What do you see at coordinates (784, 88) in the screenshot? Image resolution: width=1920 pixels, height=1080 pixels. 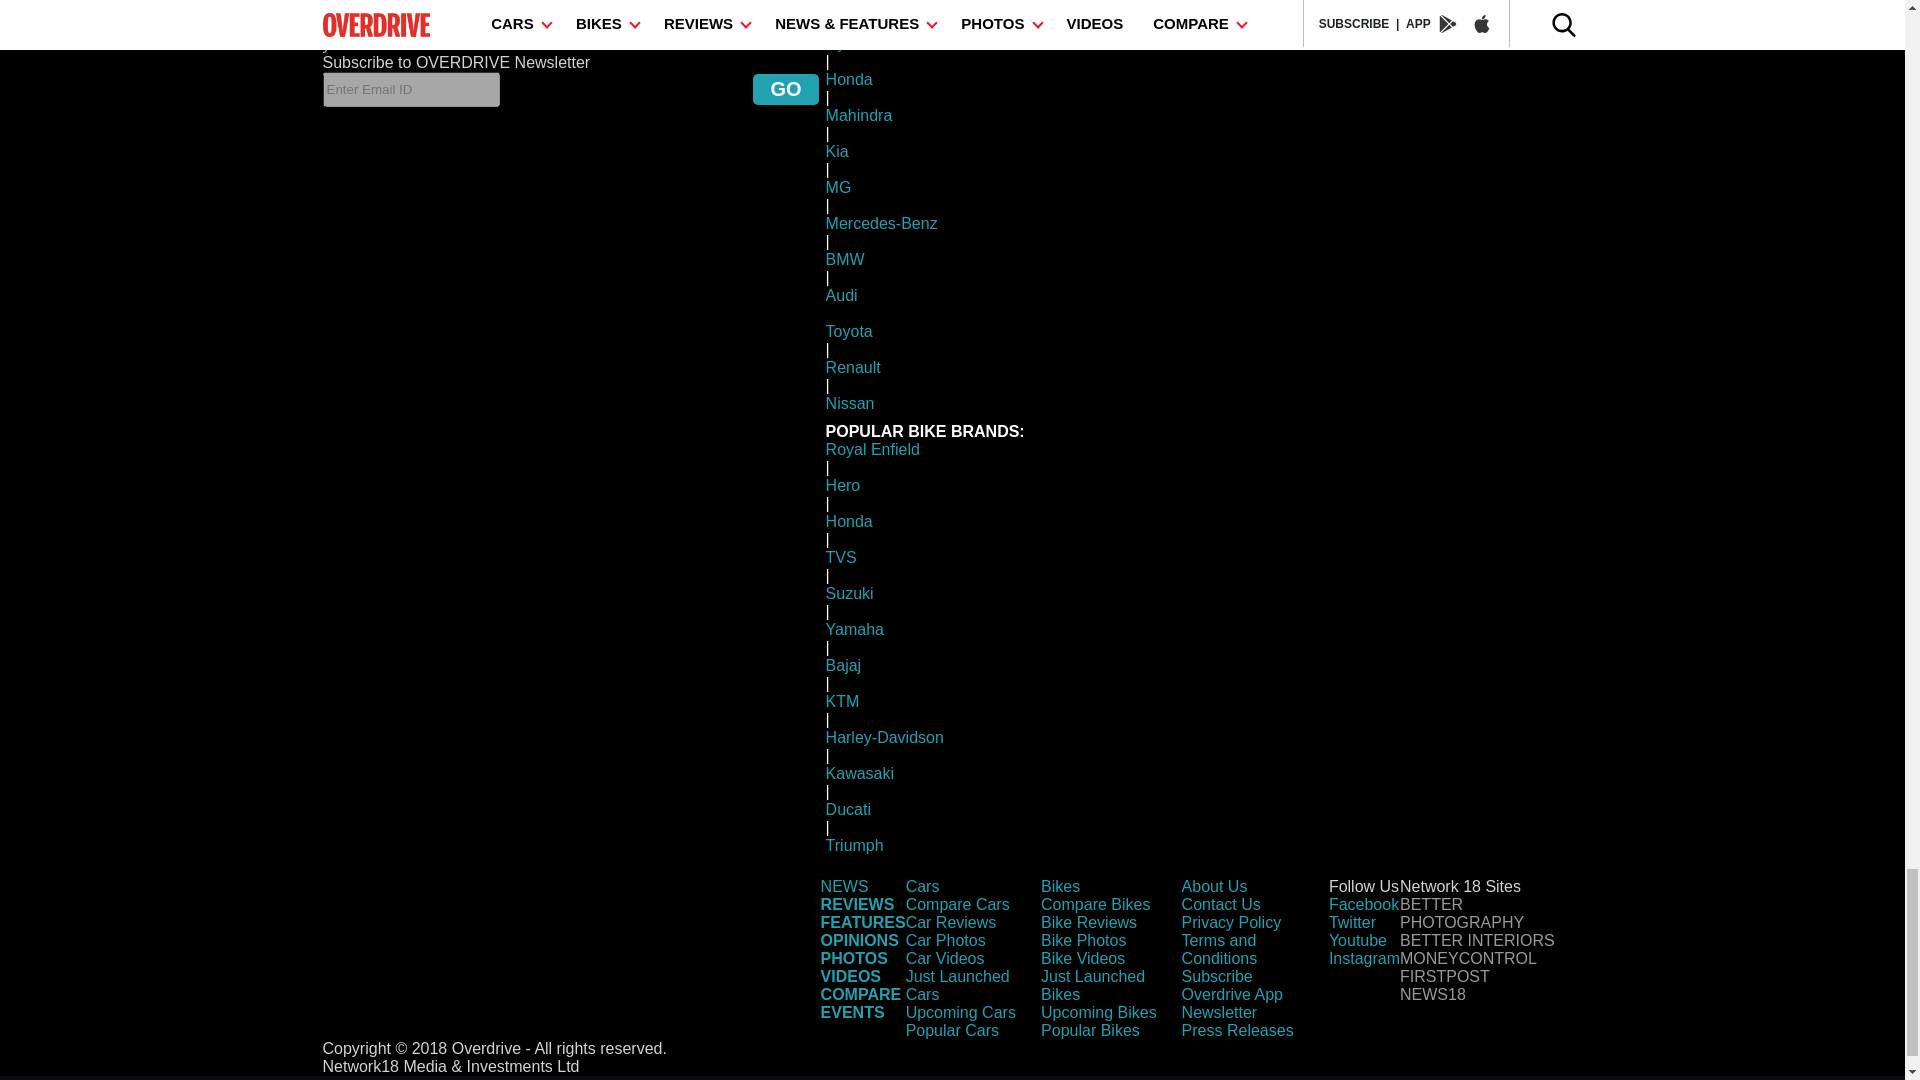 I see `go` at bounding box center [784, 88].